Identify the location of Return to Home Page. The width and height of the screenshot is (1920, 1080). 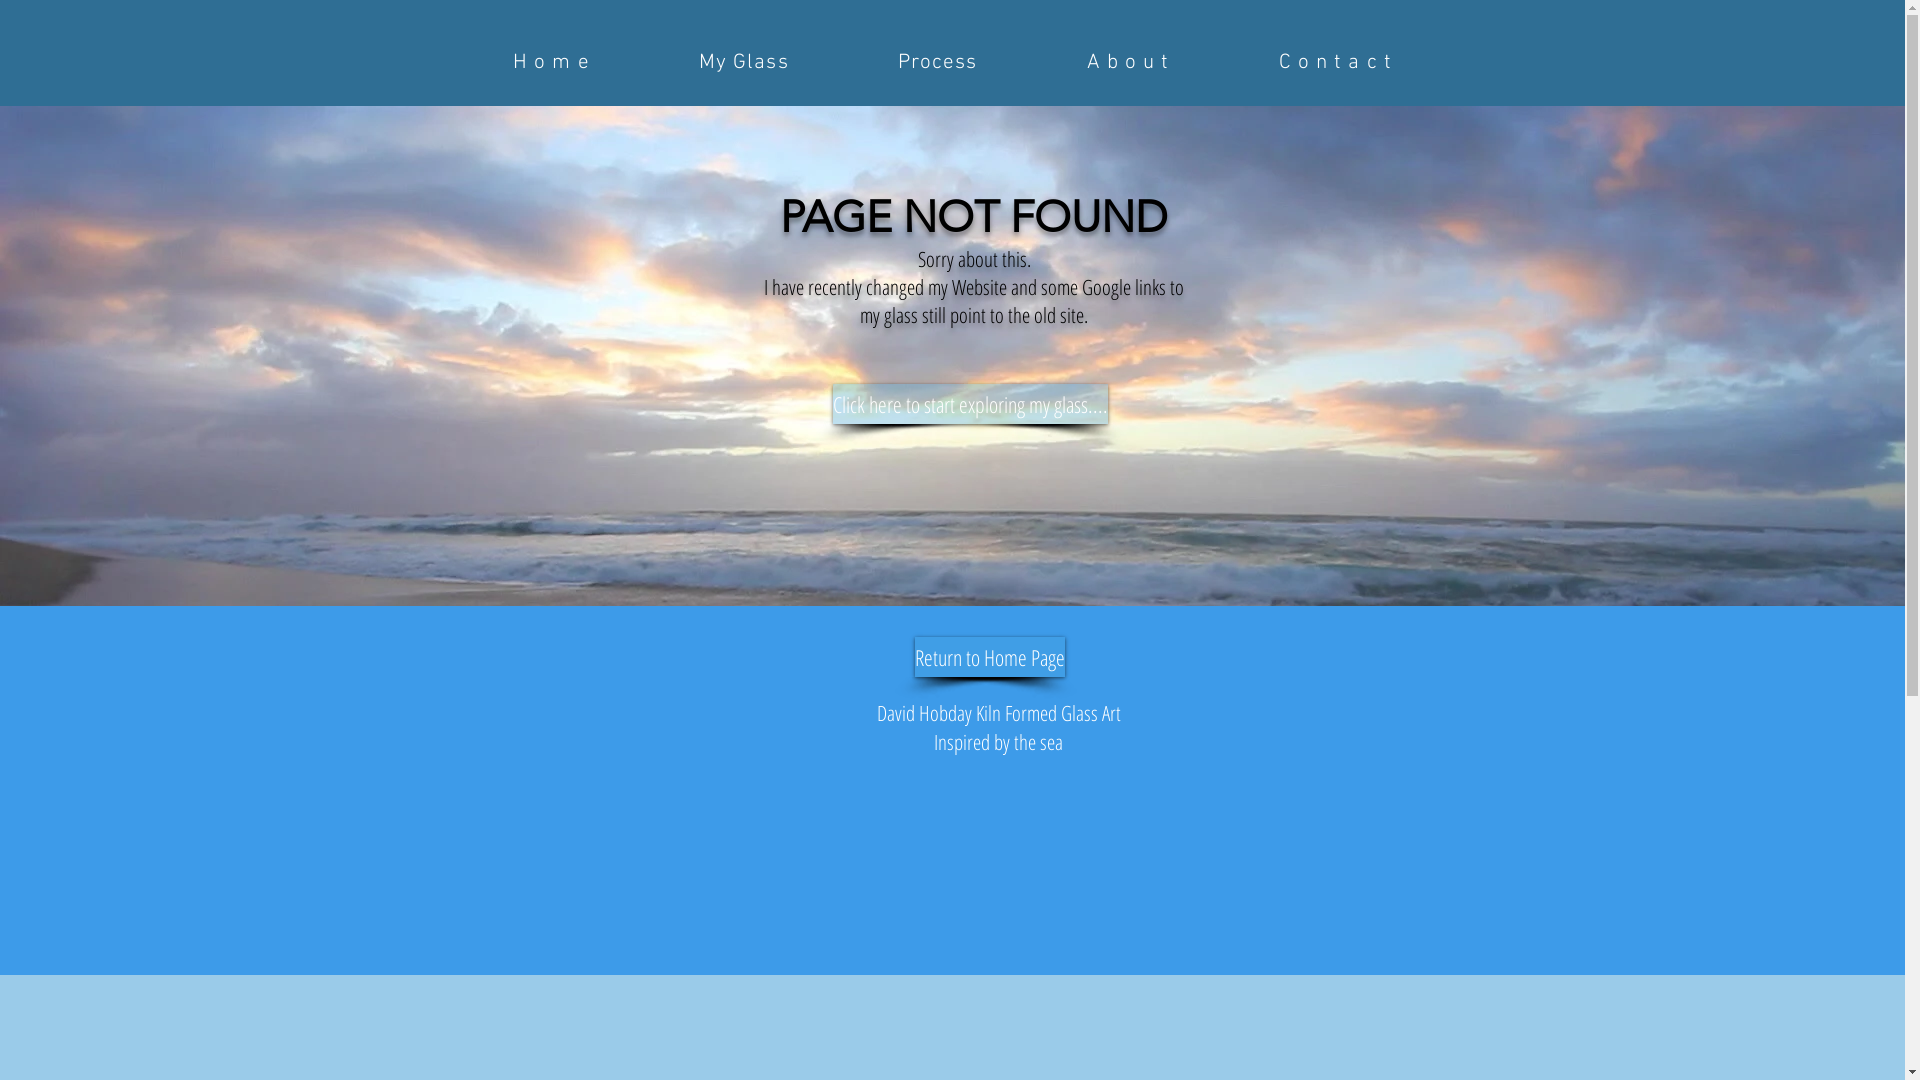
(989, 657).